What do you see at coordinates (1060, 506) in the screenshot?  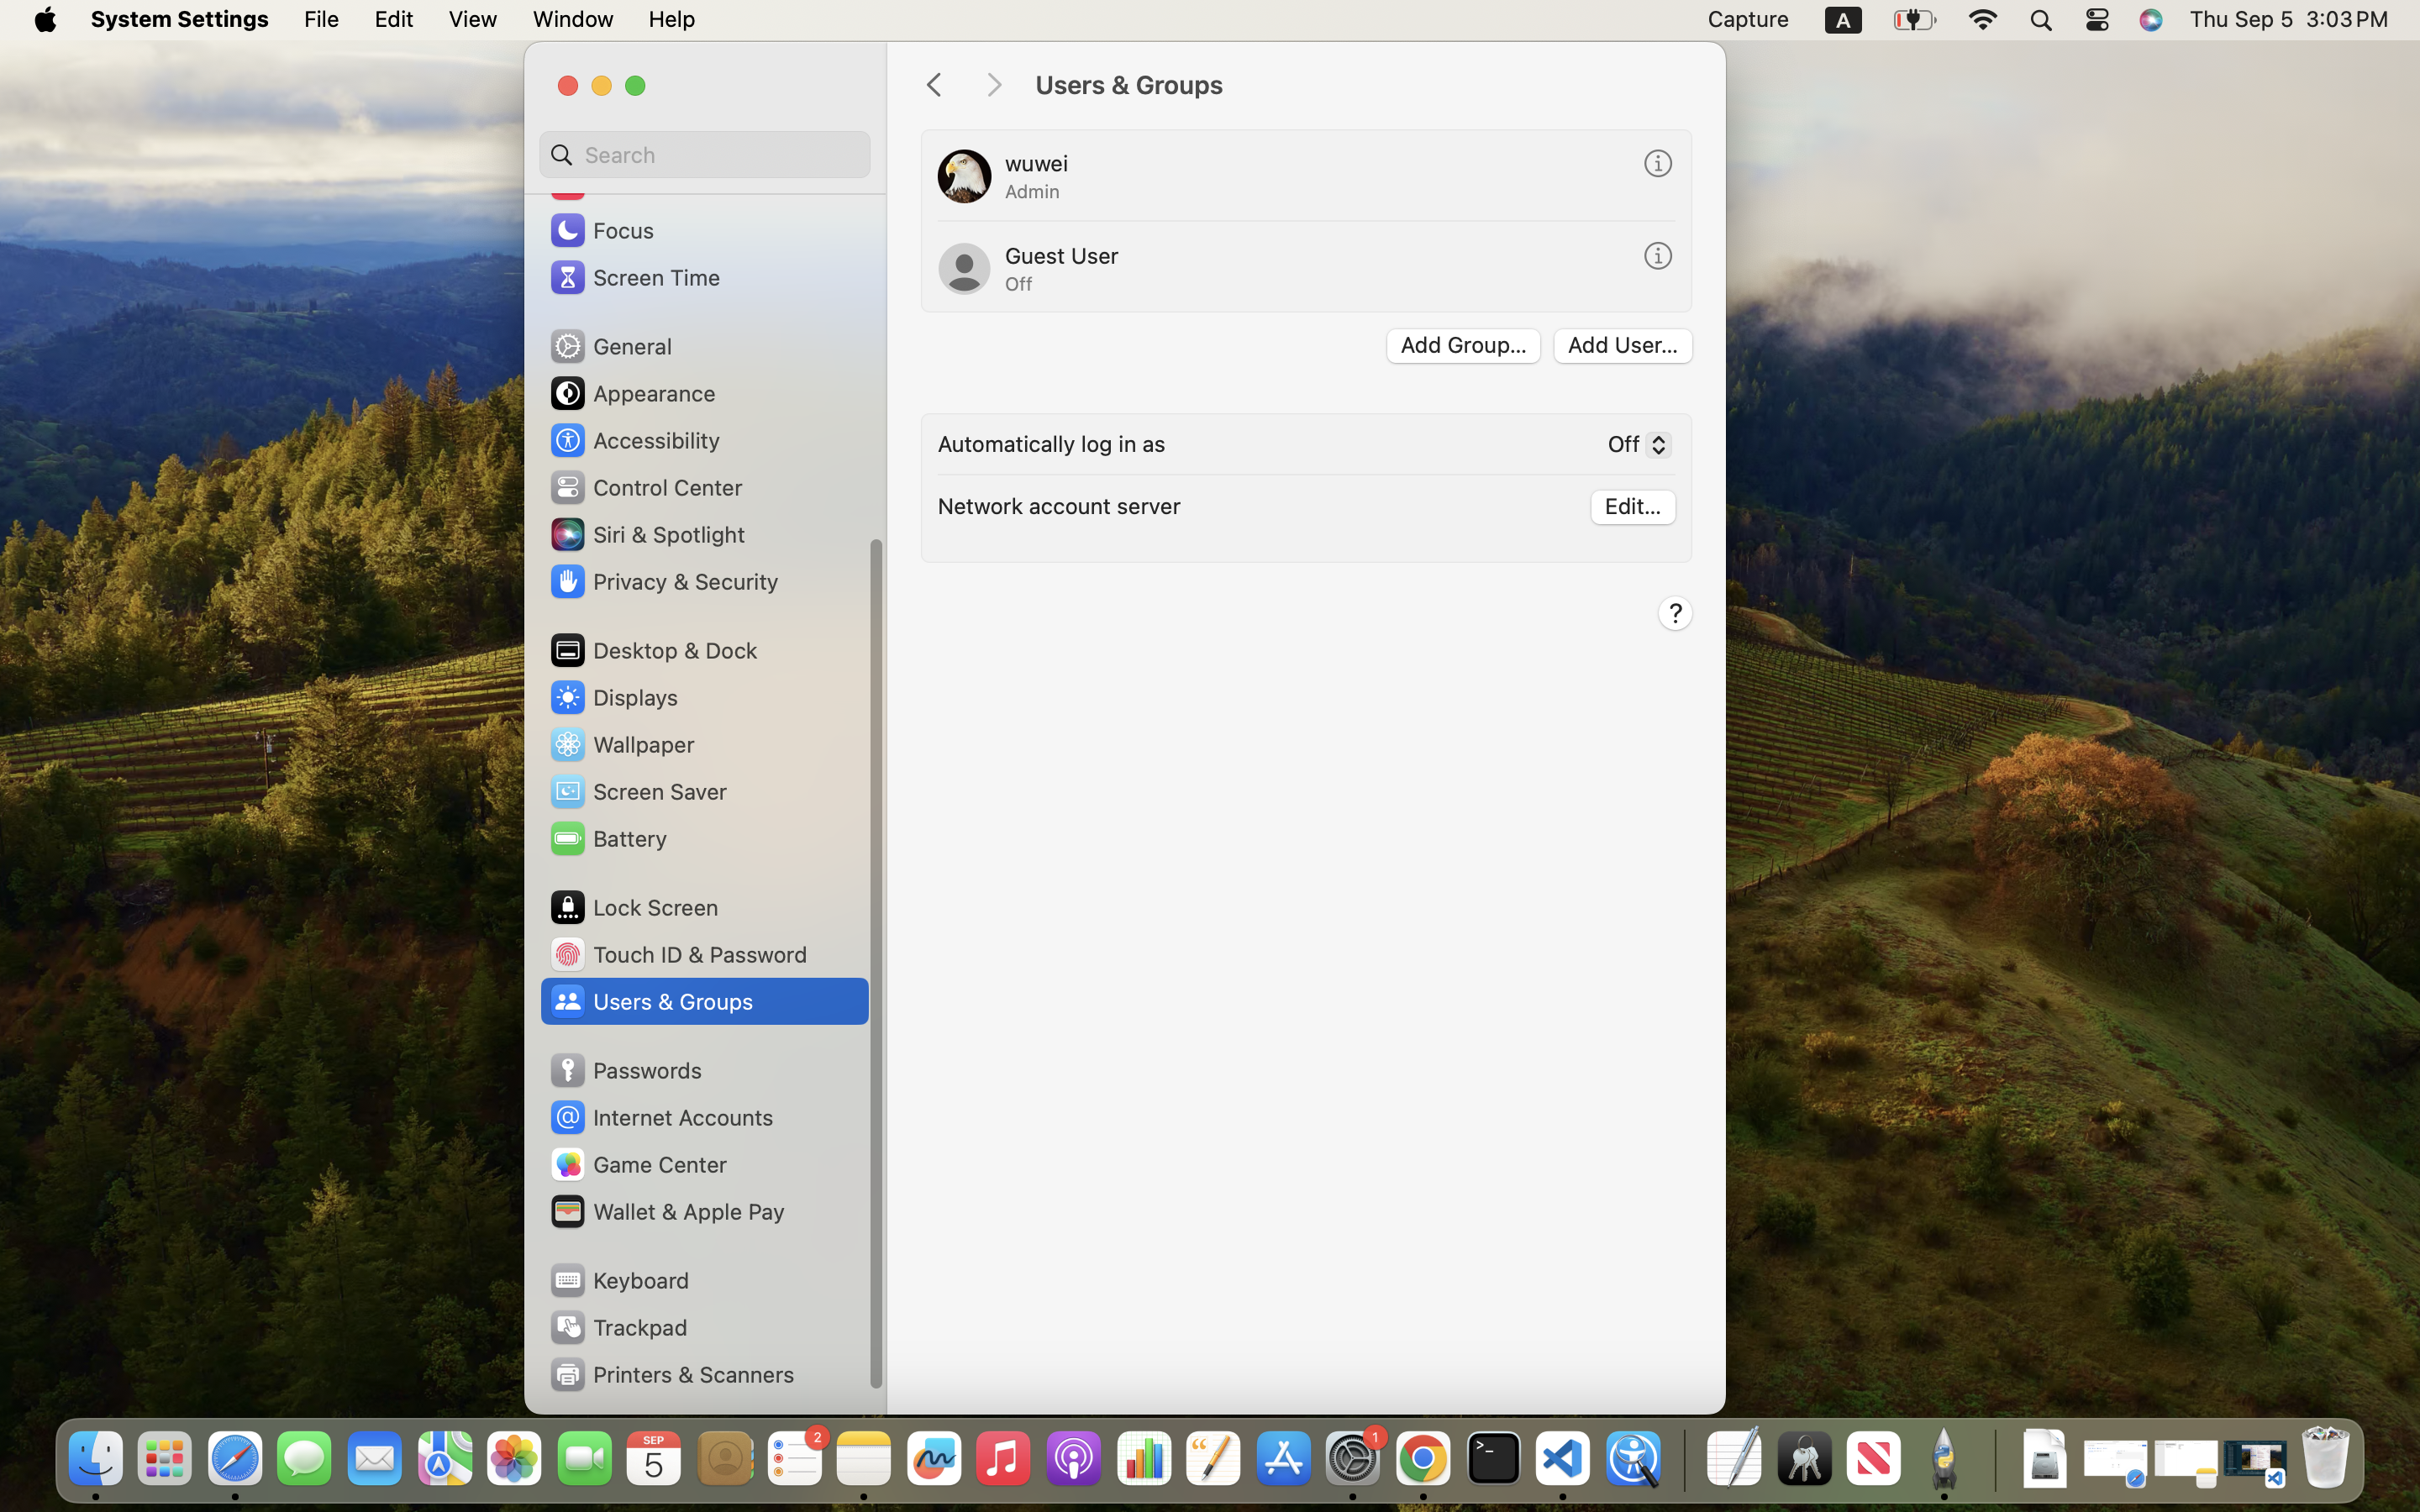 I see `Network account server` at bounding box center [1060, 506].